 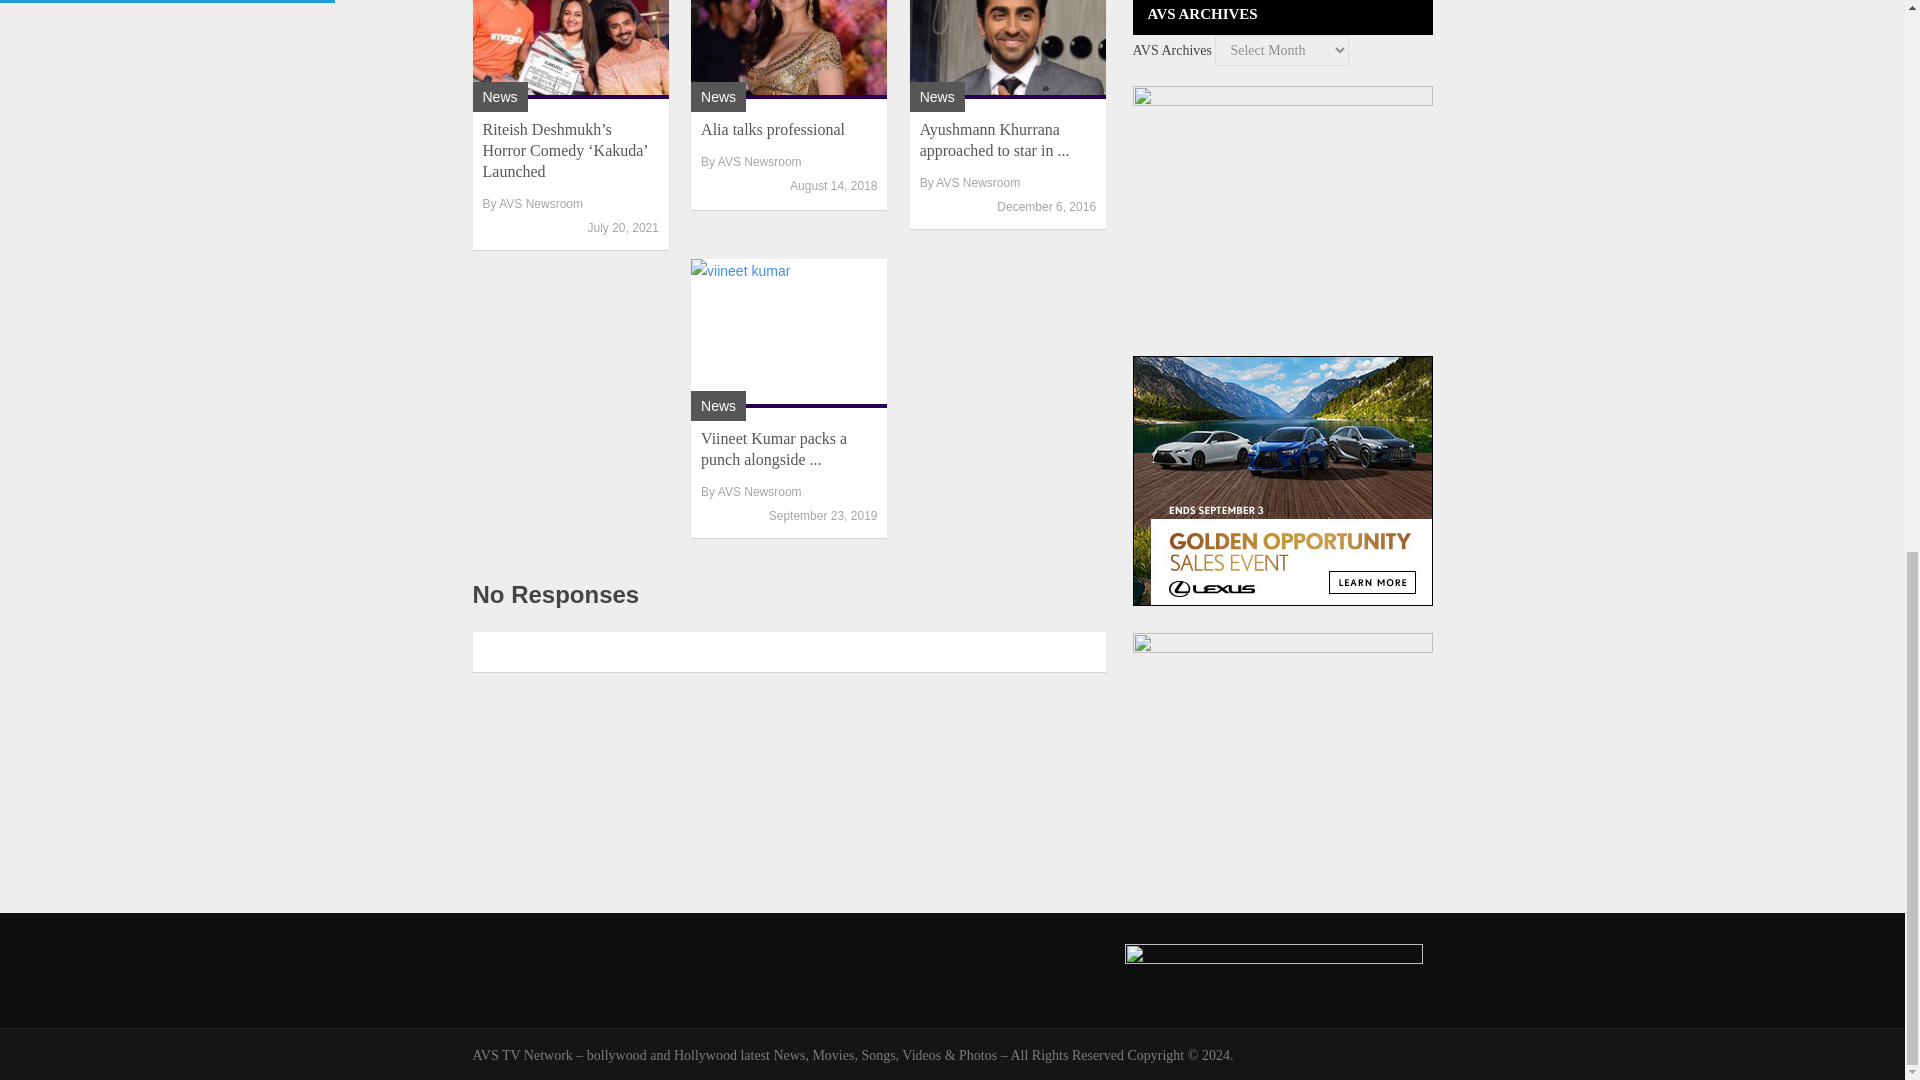 What do you see at coordinates (936, 96) in the screenshot?
I see `View all posts in News` at bounding box center [936, 96].